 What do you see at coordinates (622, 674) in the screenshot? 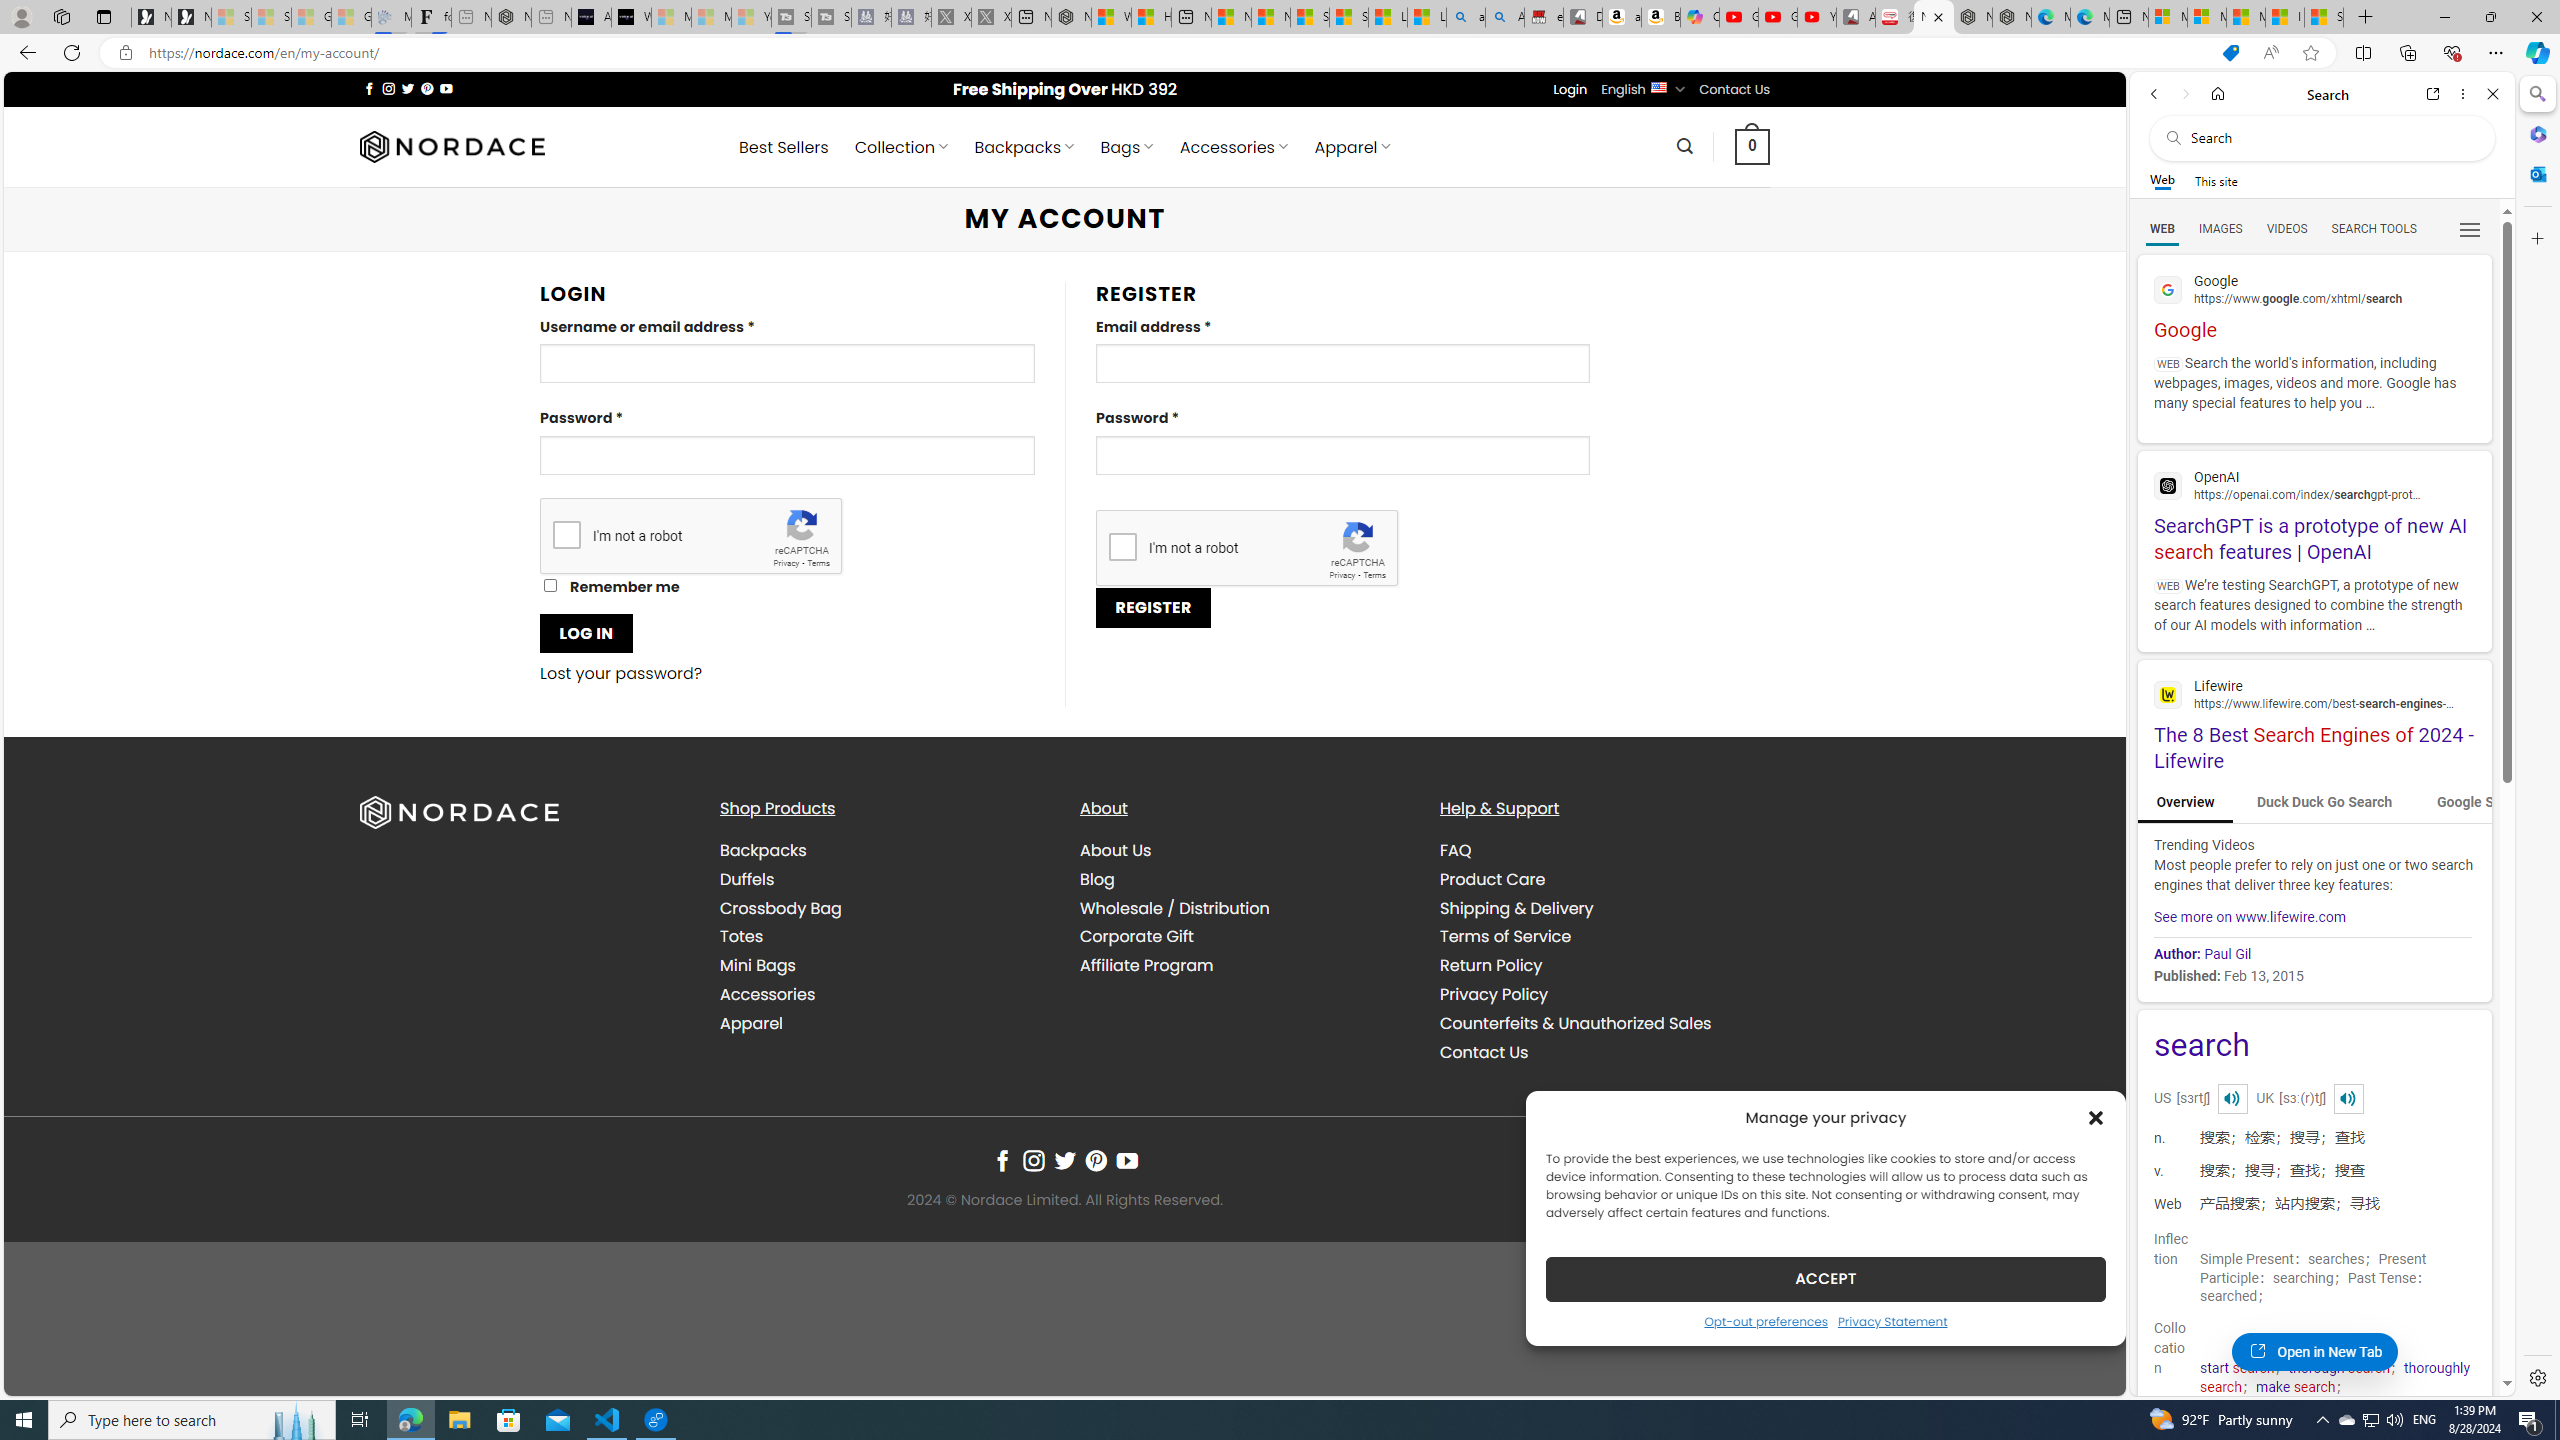
I see `Lost your password?` at bounding box center [622, 674].